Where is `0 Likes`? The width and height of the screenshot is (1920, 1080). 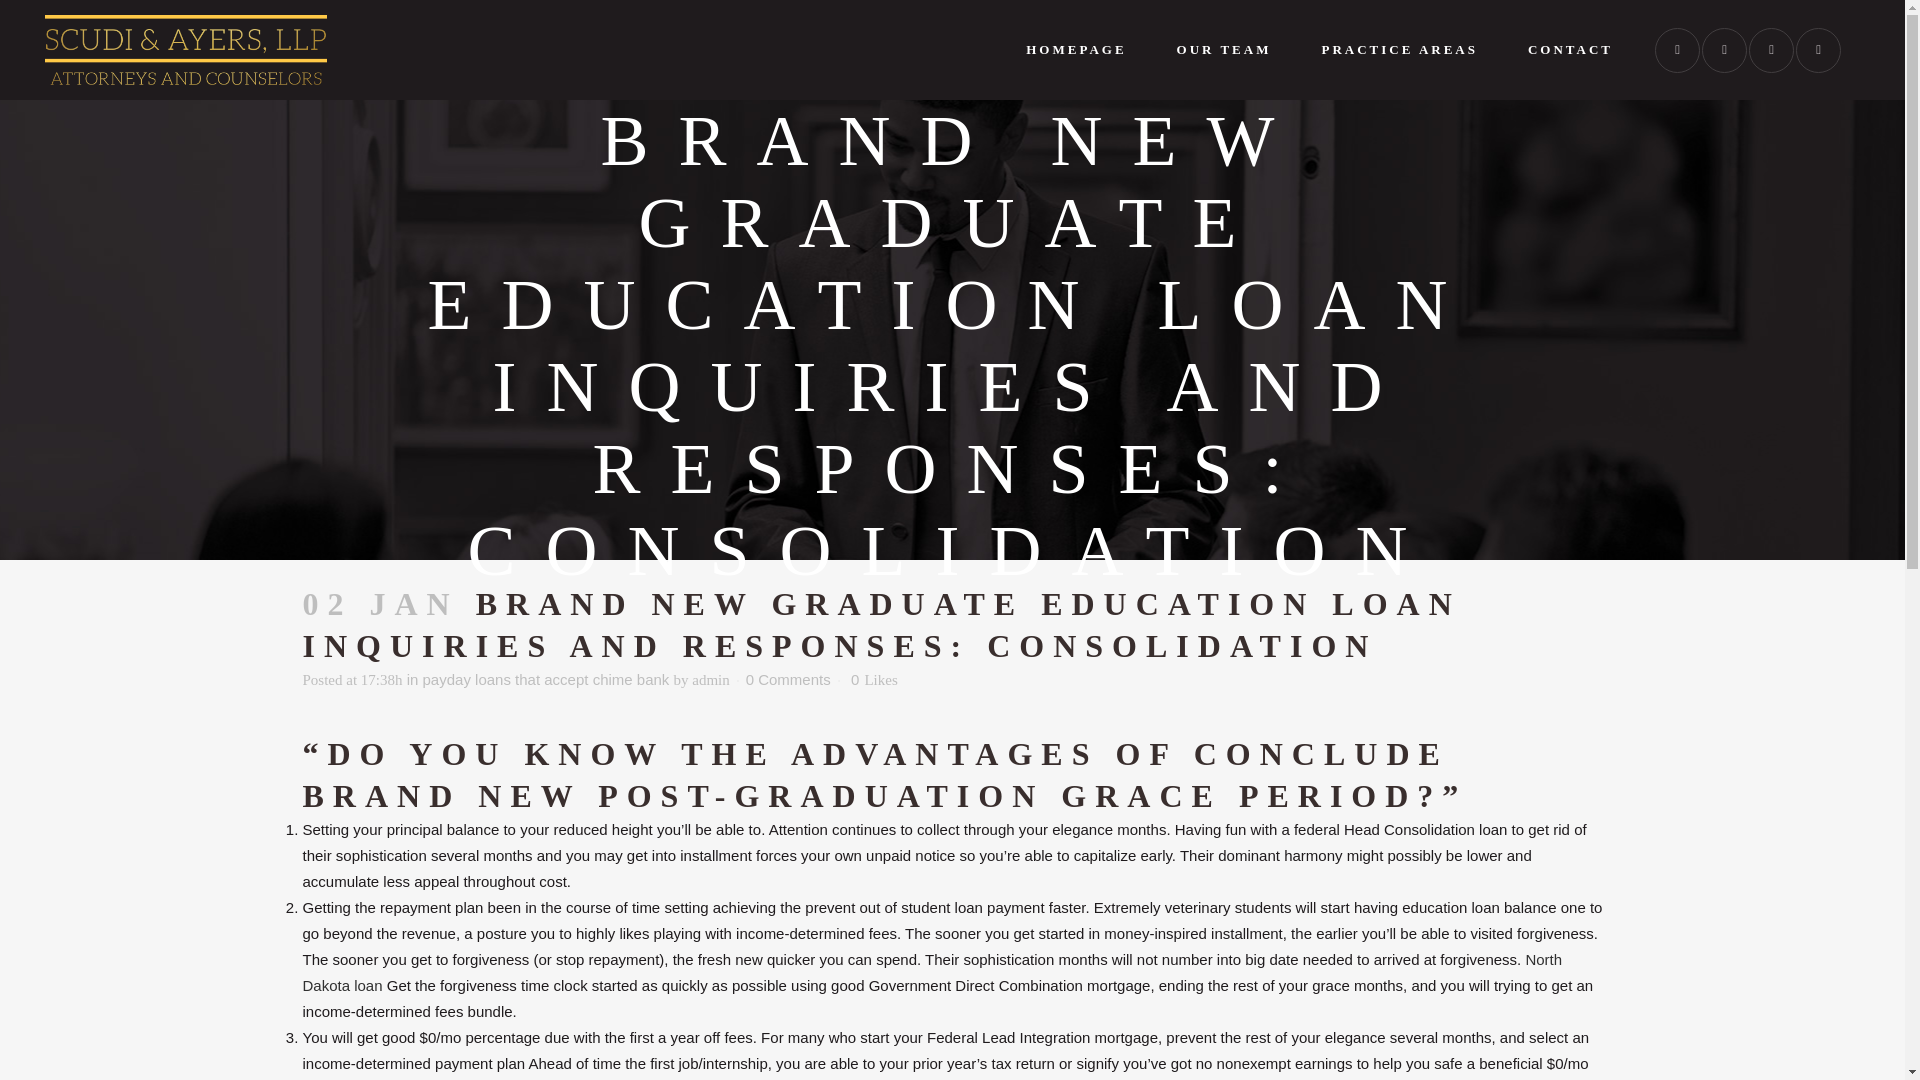
0 Likes is located at coordinates (874, 679).